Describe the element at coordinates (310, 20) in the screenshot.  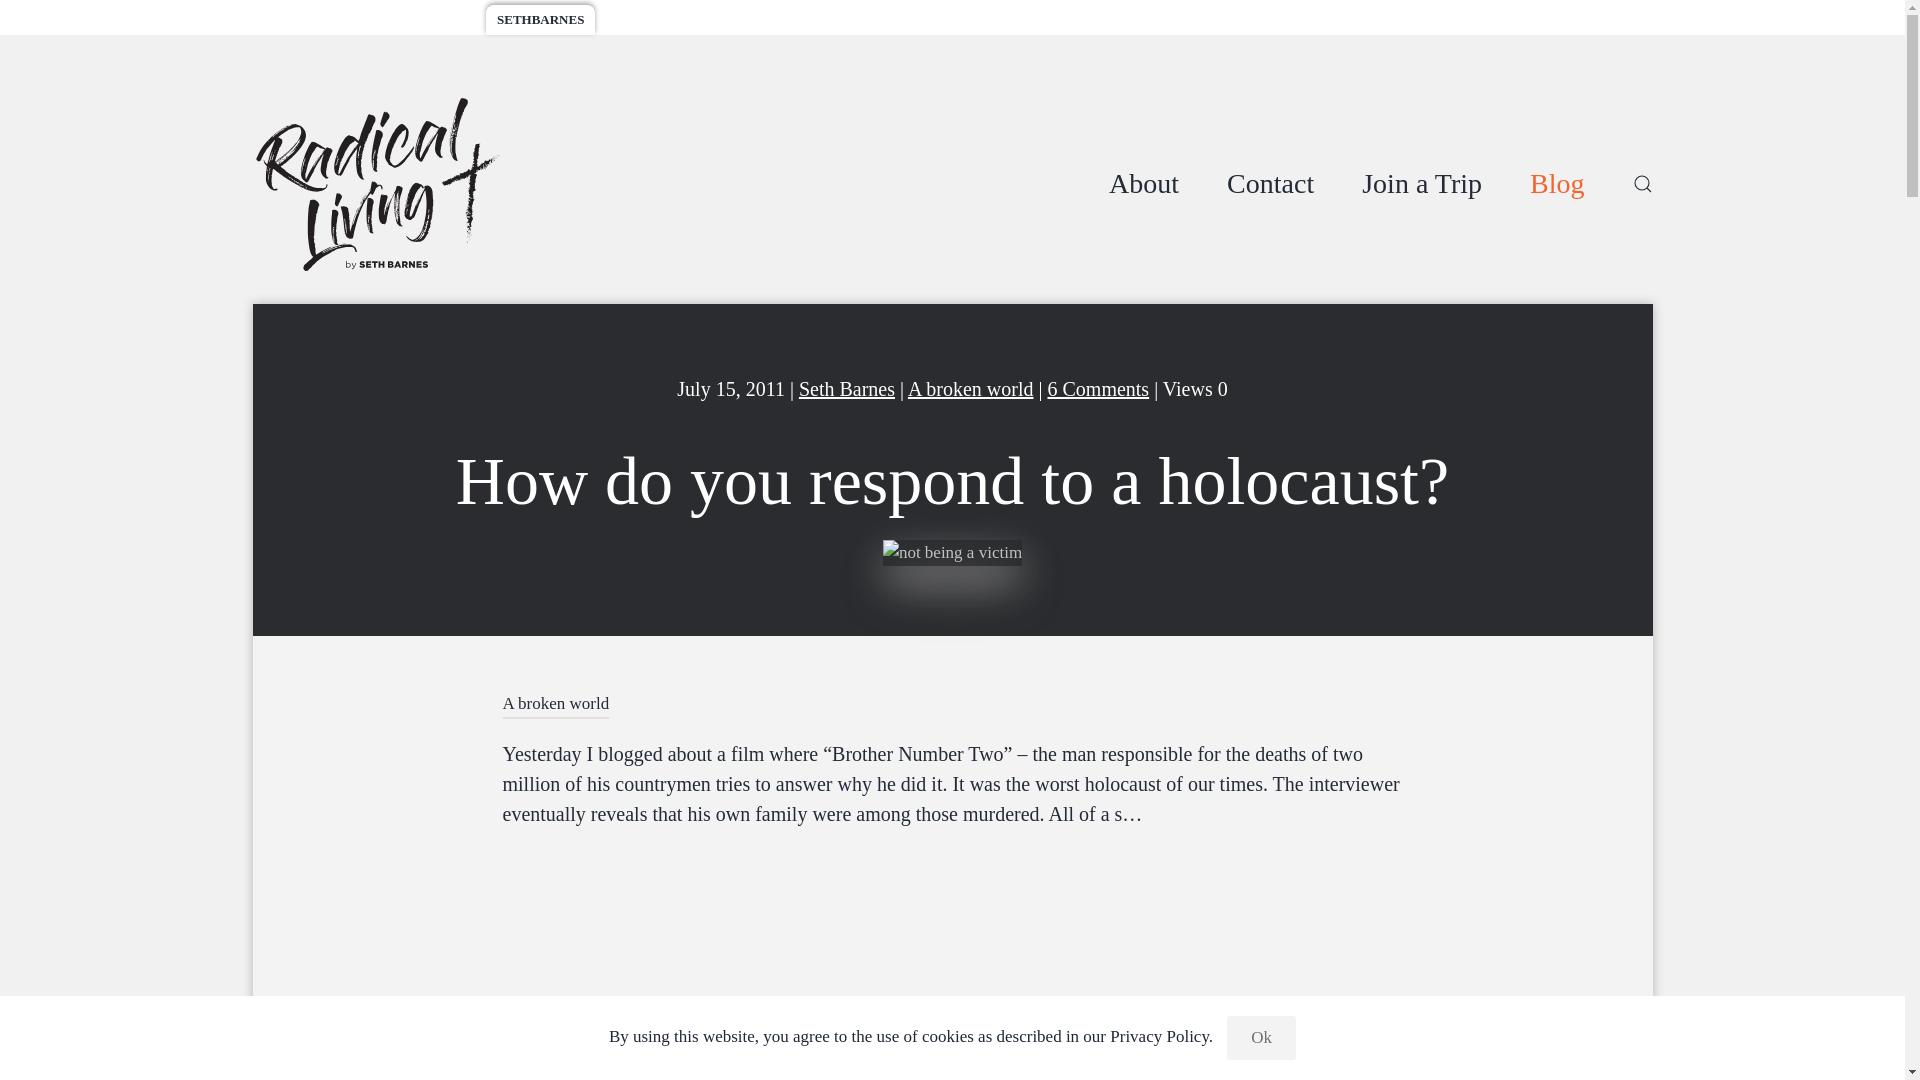
I see `ADVENTURES` at that location.